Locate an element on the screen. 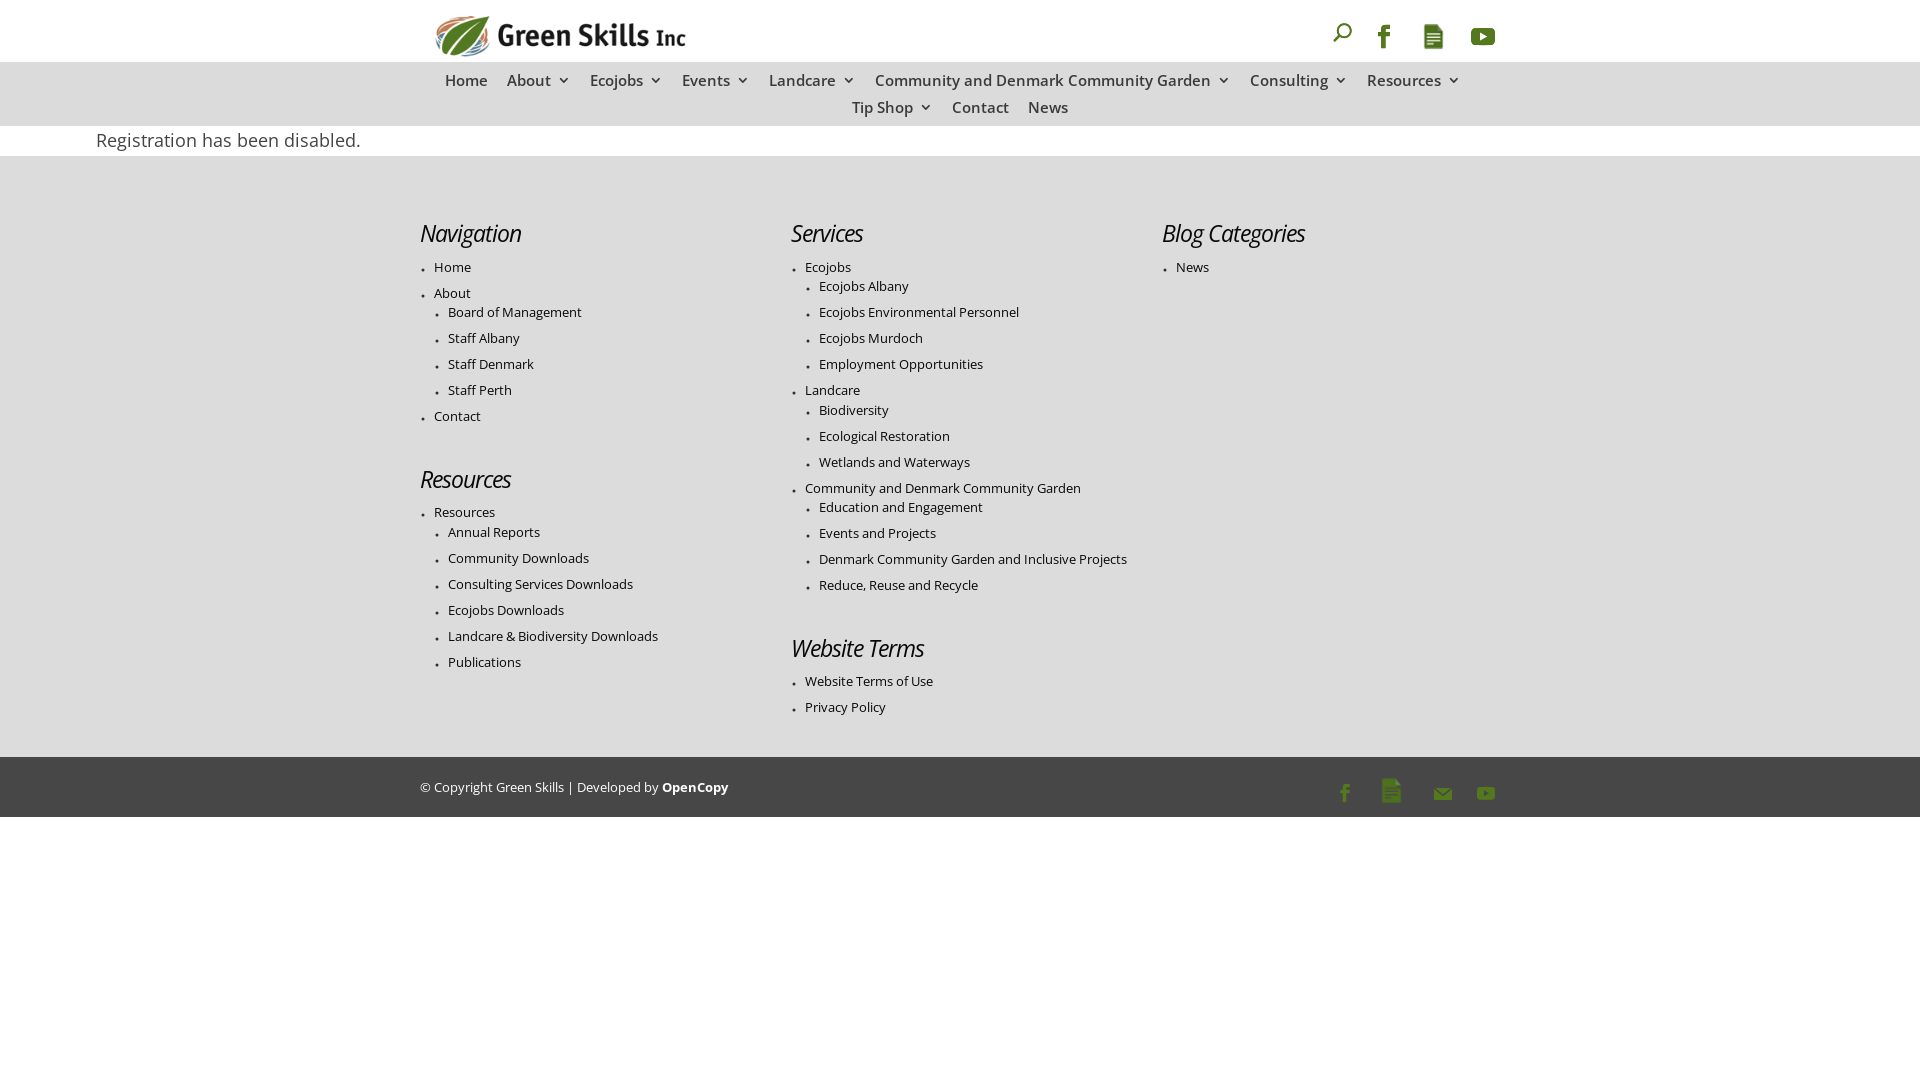 This screenshot has width=1920, height=1080. Education and Engagement is located at coordinates (901, 507).